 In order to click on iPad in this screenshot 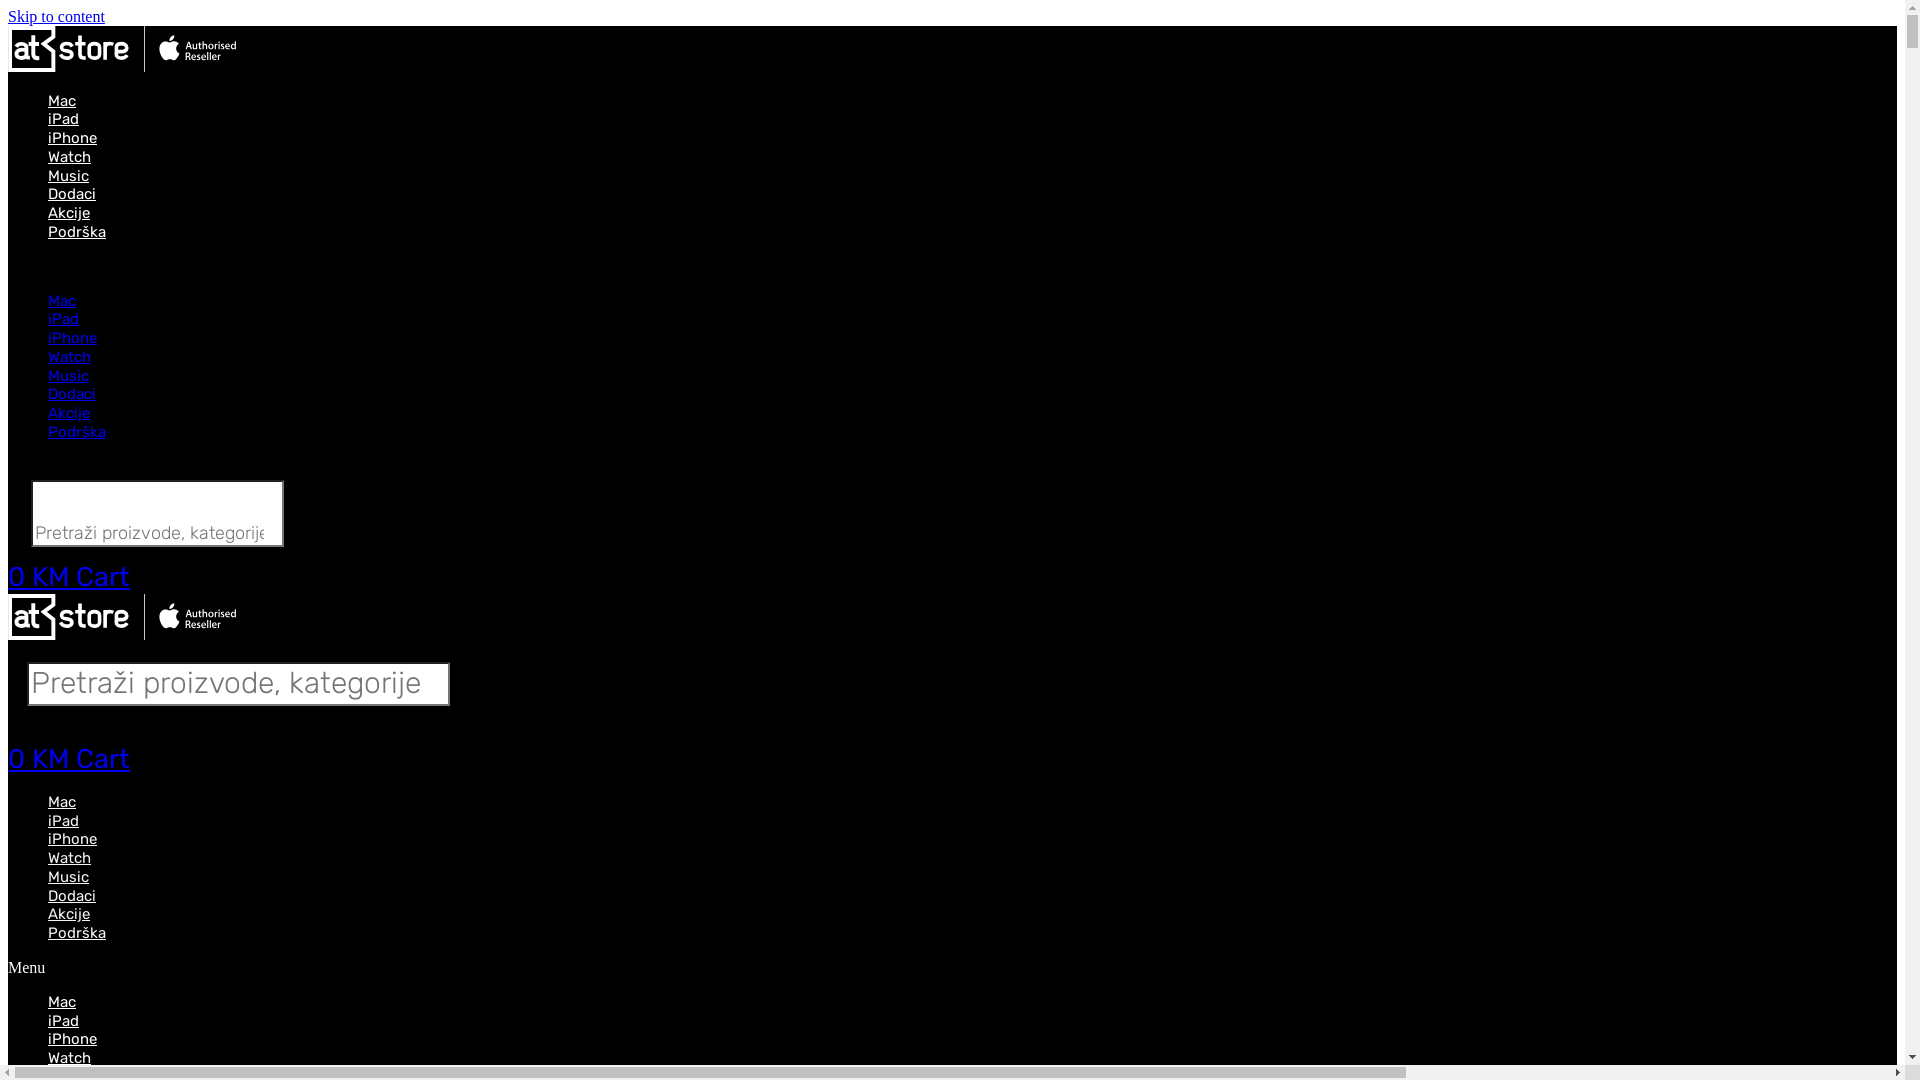, I will do `click(64, 319)`.